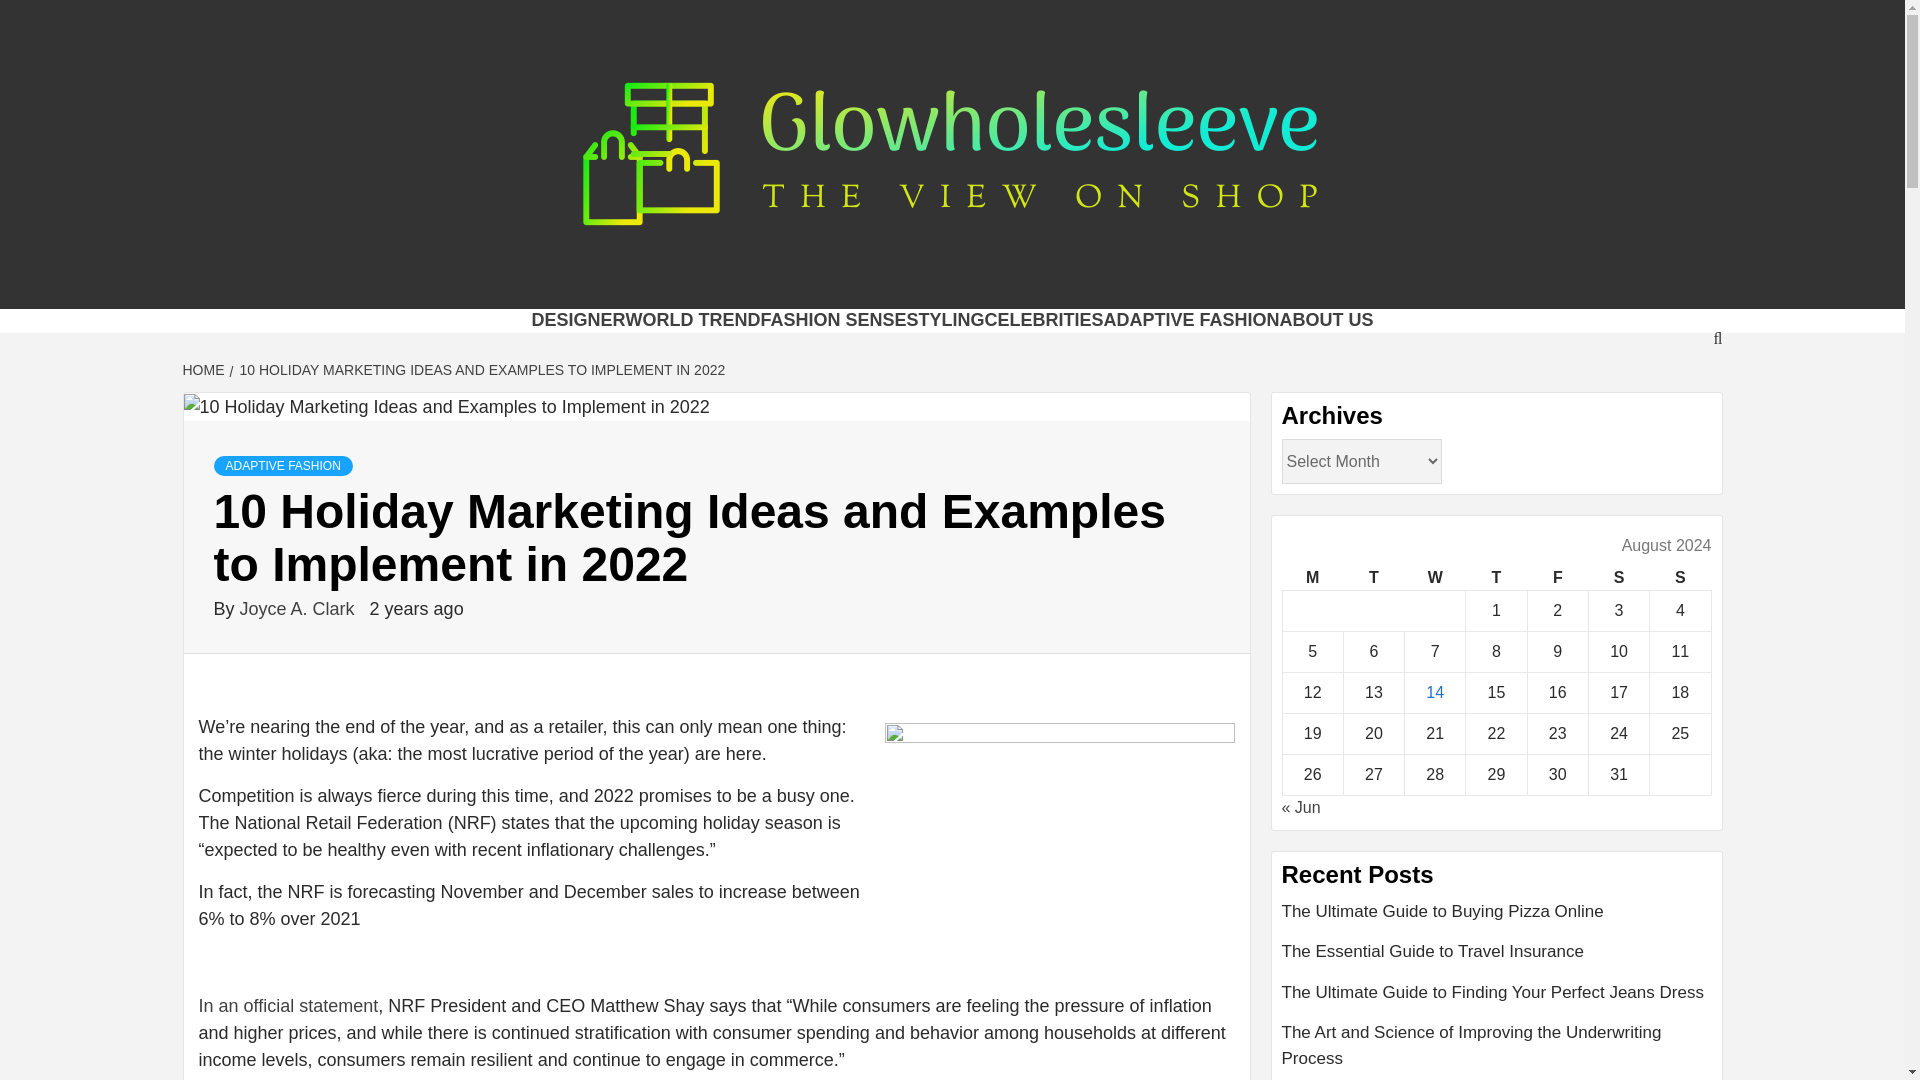  What do you see at coordinates (1042, 320) in the screenshot?
I see `CELEBRITIES` at bounding box center [1042, 320].